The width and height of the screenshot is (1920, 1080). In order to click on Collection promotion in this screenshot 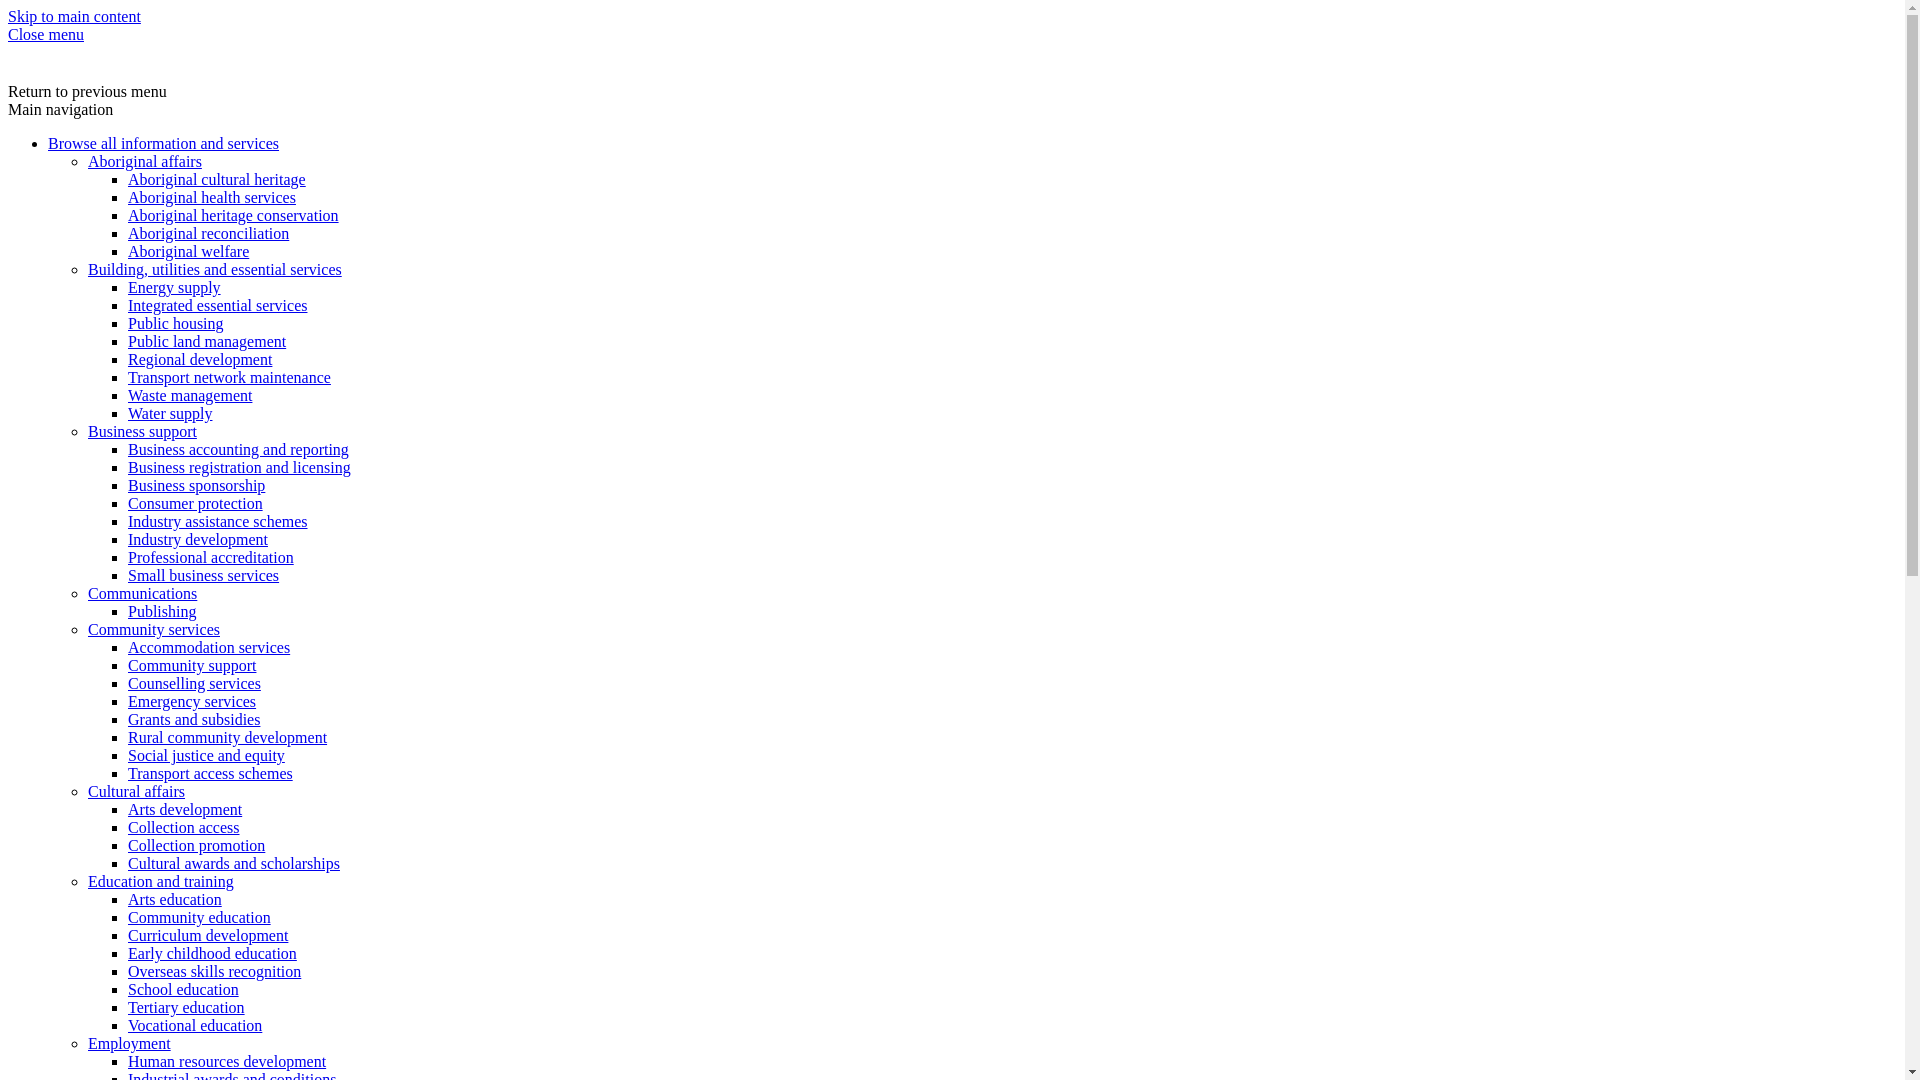, I will do `click(196, 846)`.